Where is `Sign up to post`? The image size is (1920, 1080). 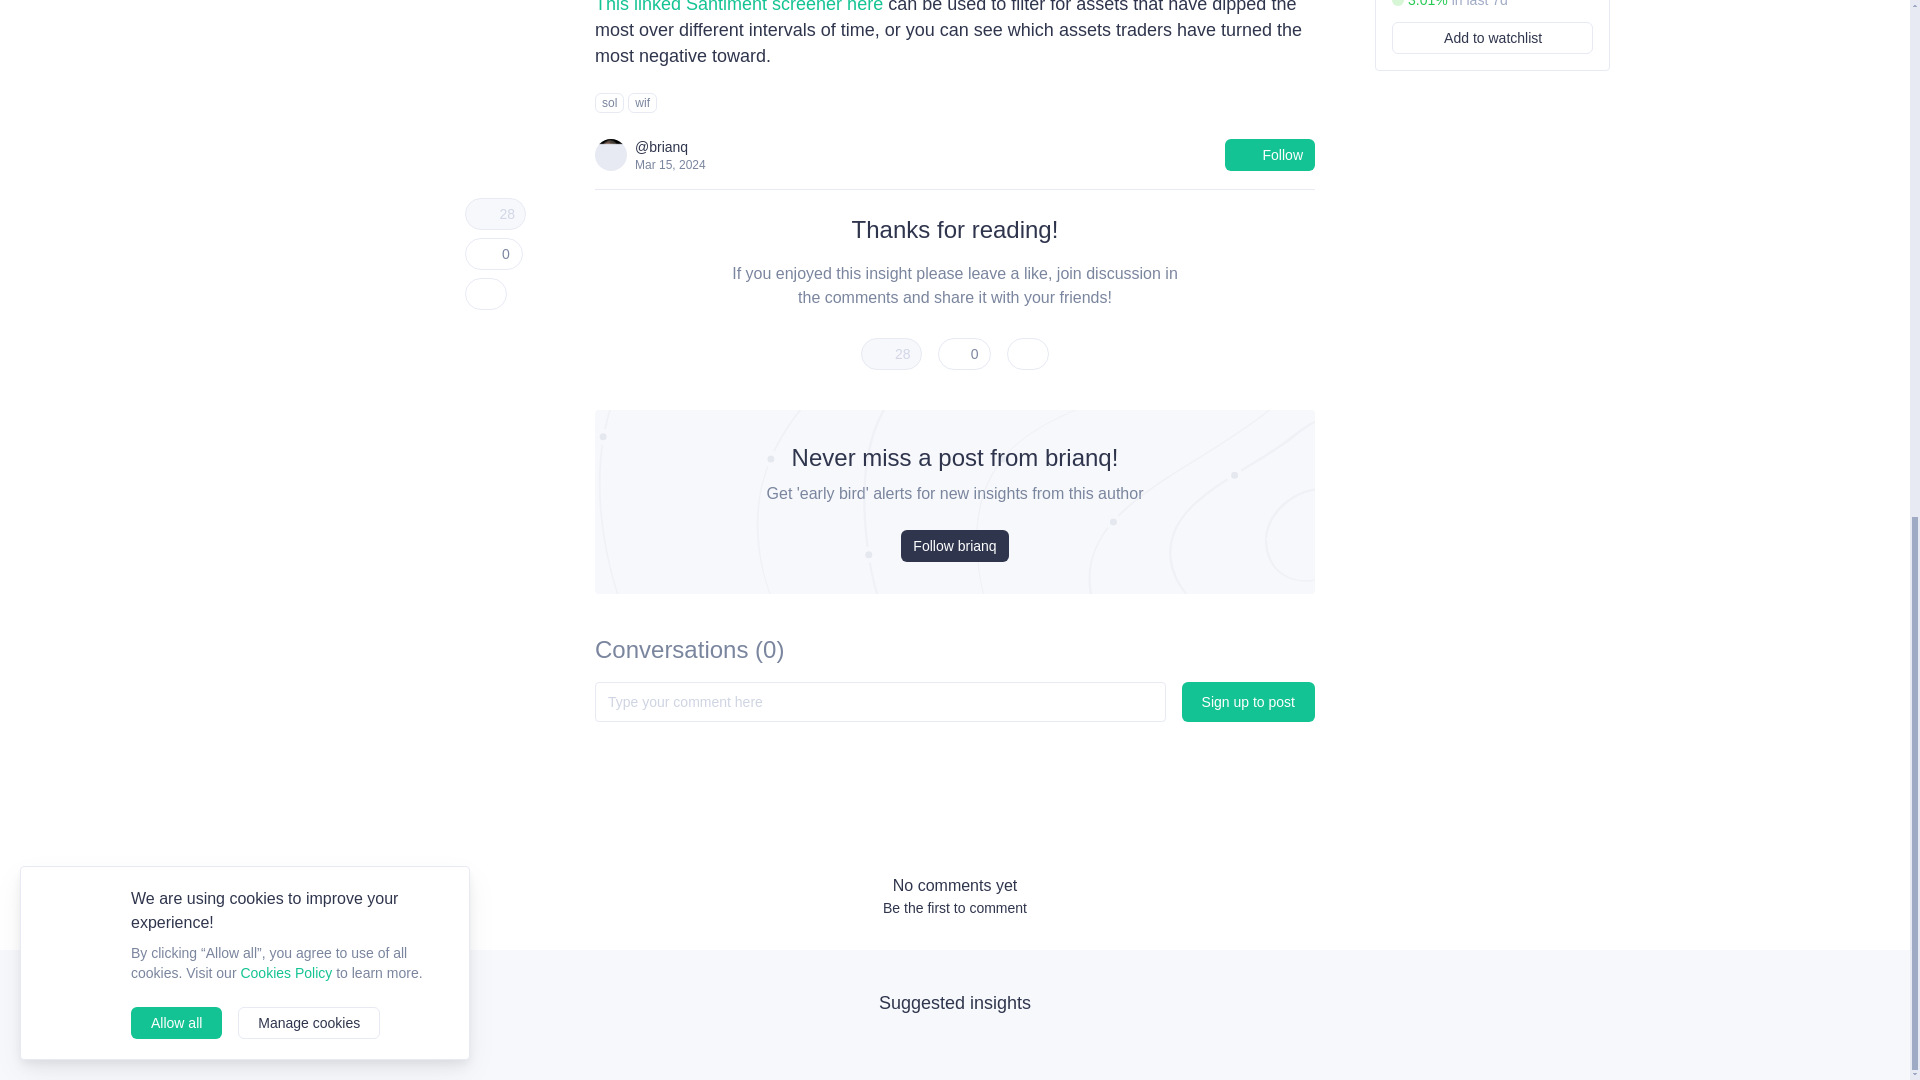
Sign up to post is located at coordinates (1248, 702).